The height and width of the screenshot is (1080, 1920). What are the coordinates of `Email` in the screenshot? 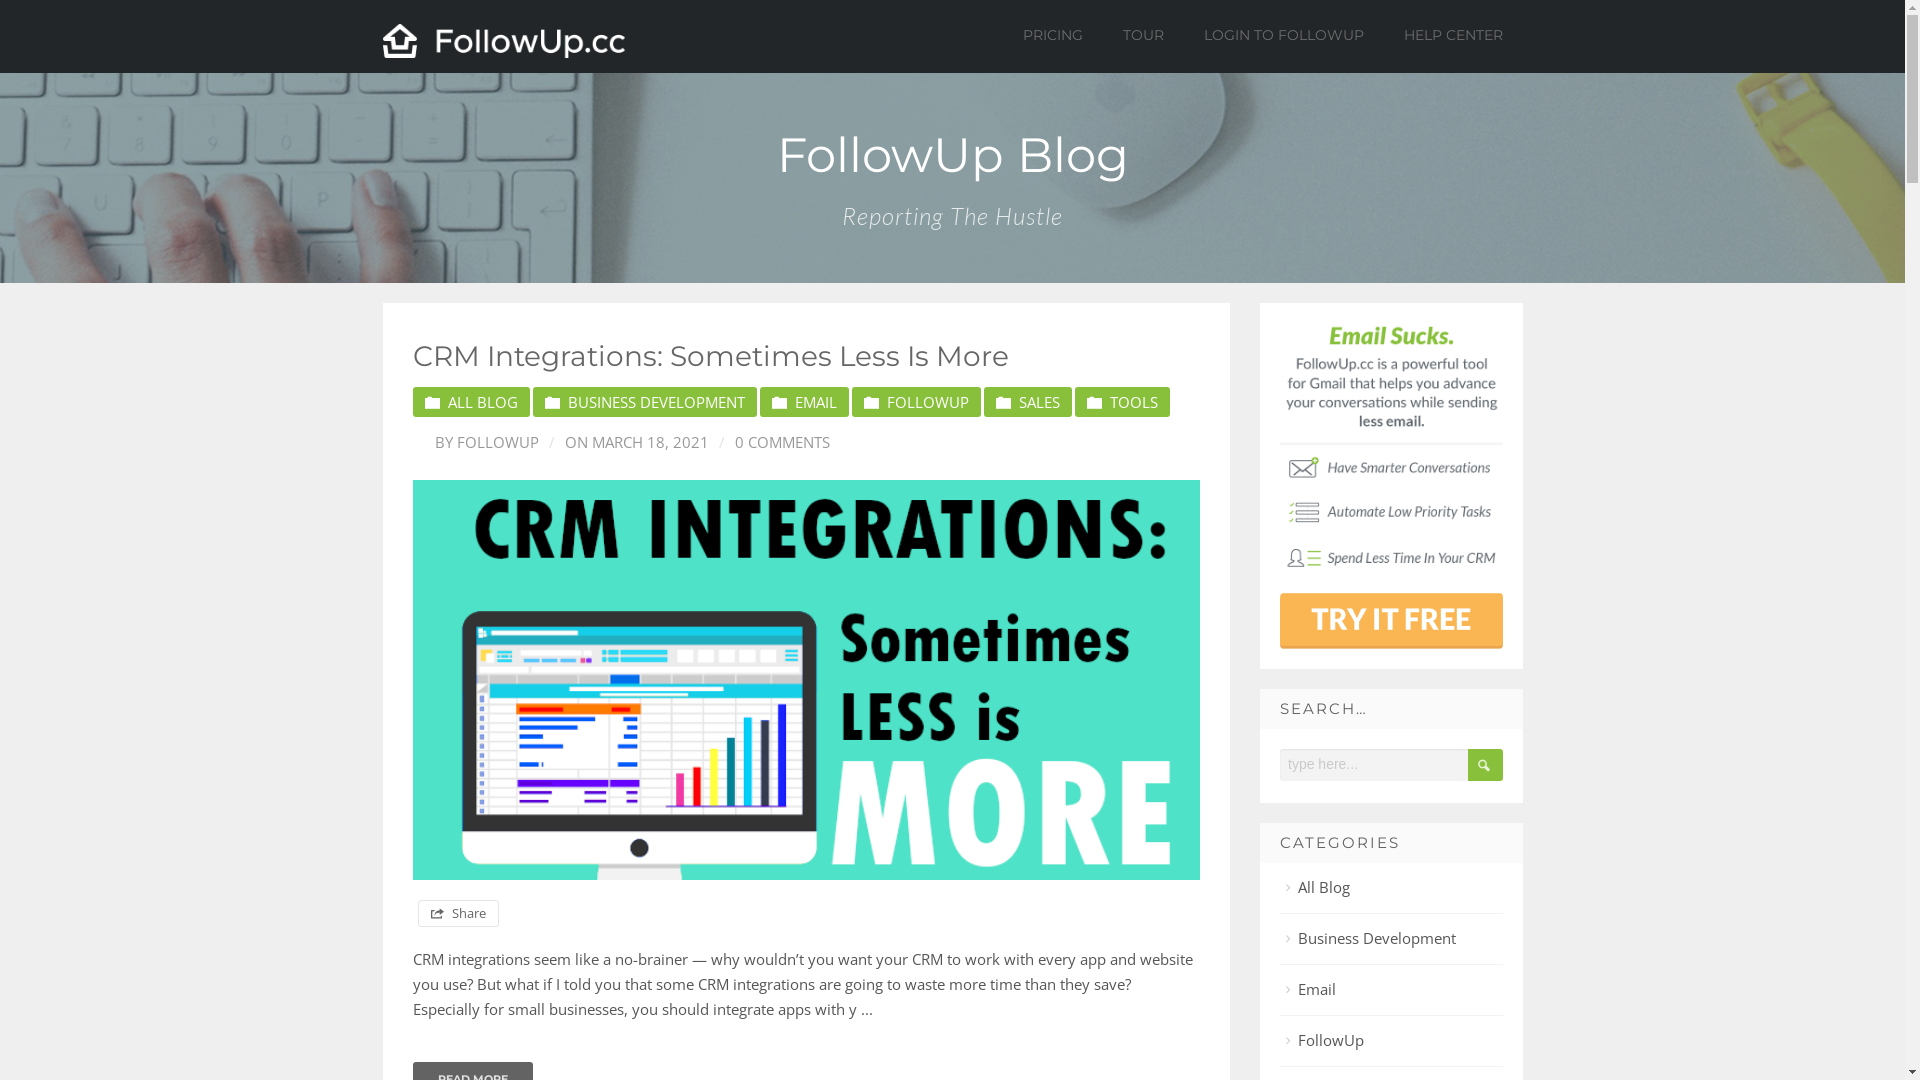 It's located at (1310, 989).